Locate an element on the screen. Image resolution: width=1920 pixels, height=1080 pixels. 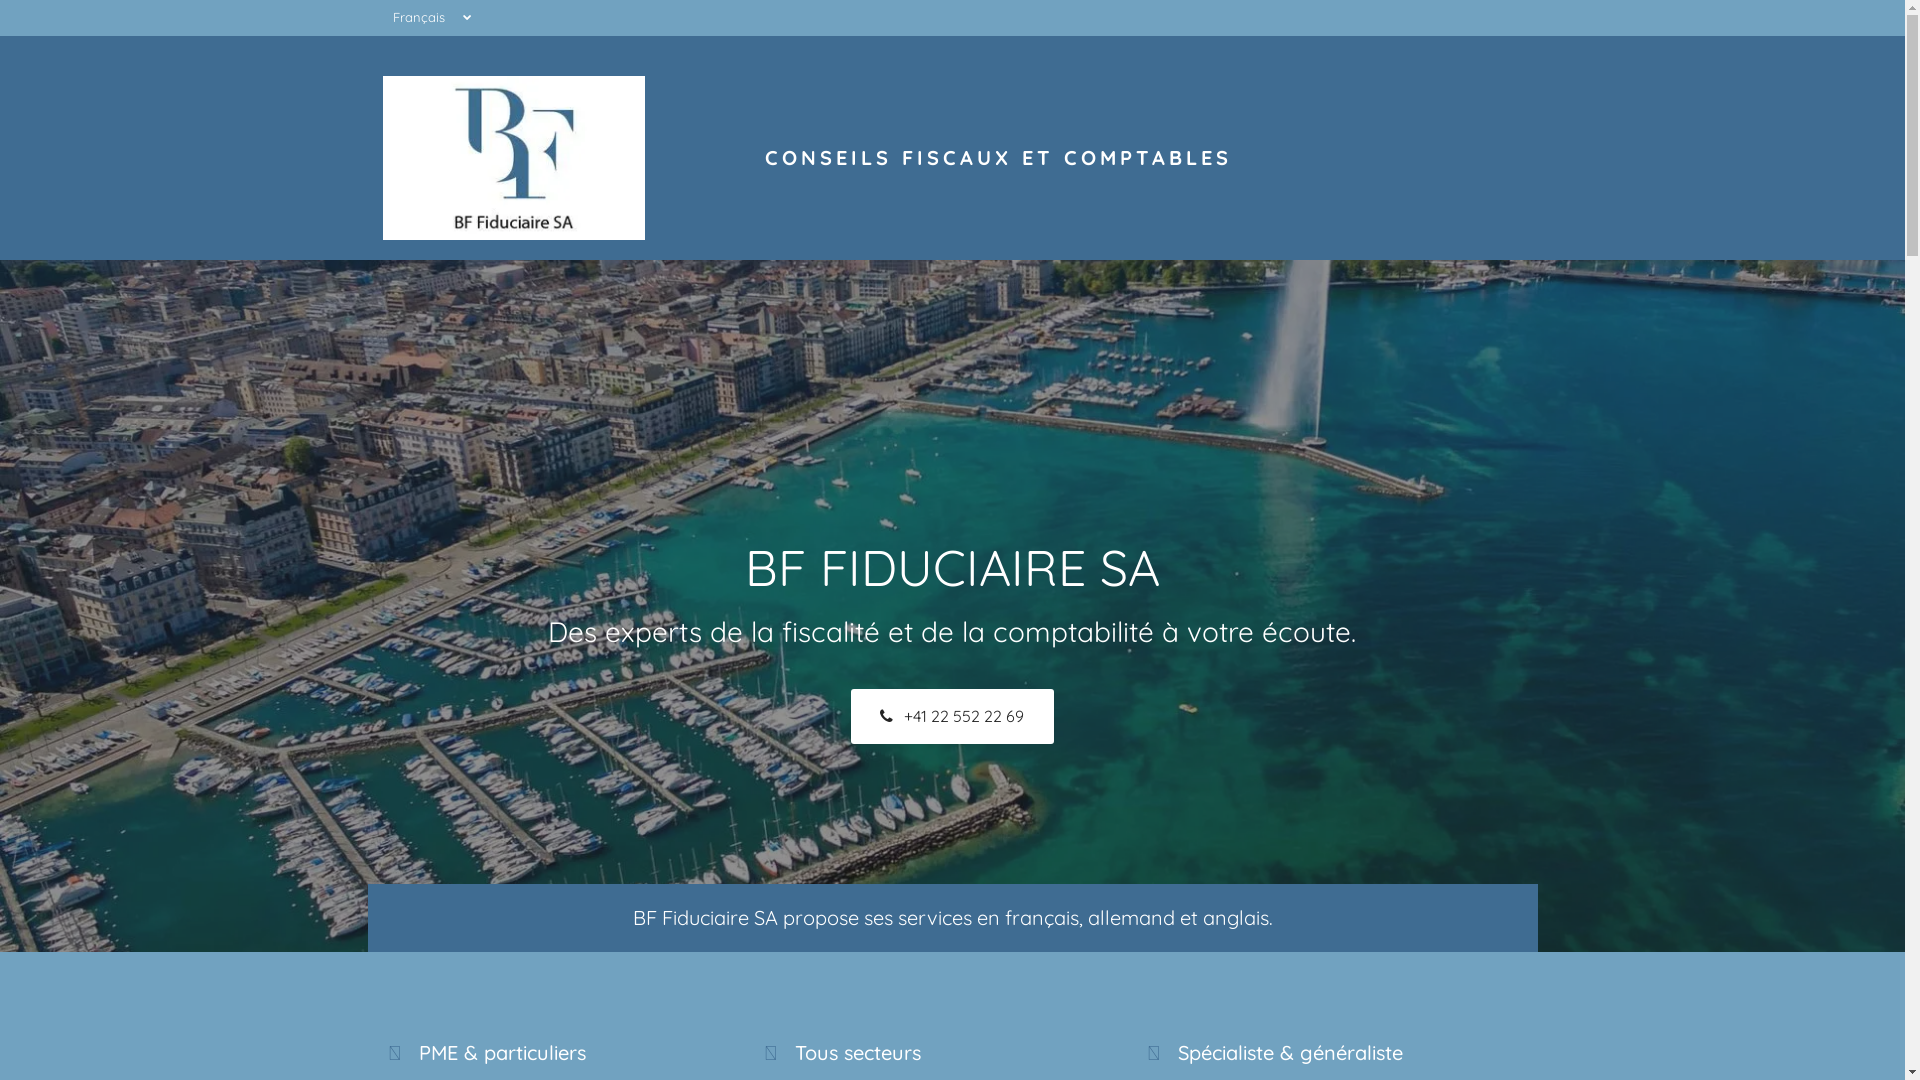
+41 22 552 22 69 is located at coordinates (952, 716).